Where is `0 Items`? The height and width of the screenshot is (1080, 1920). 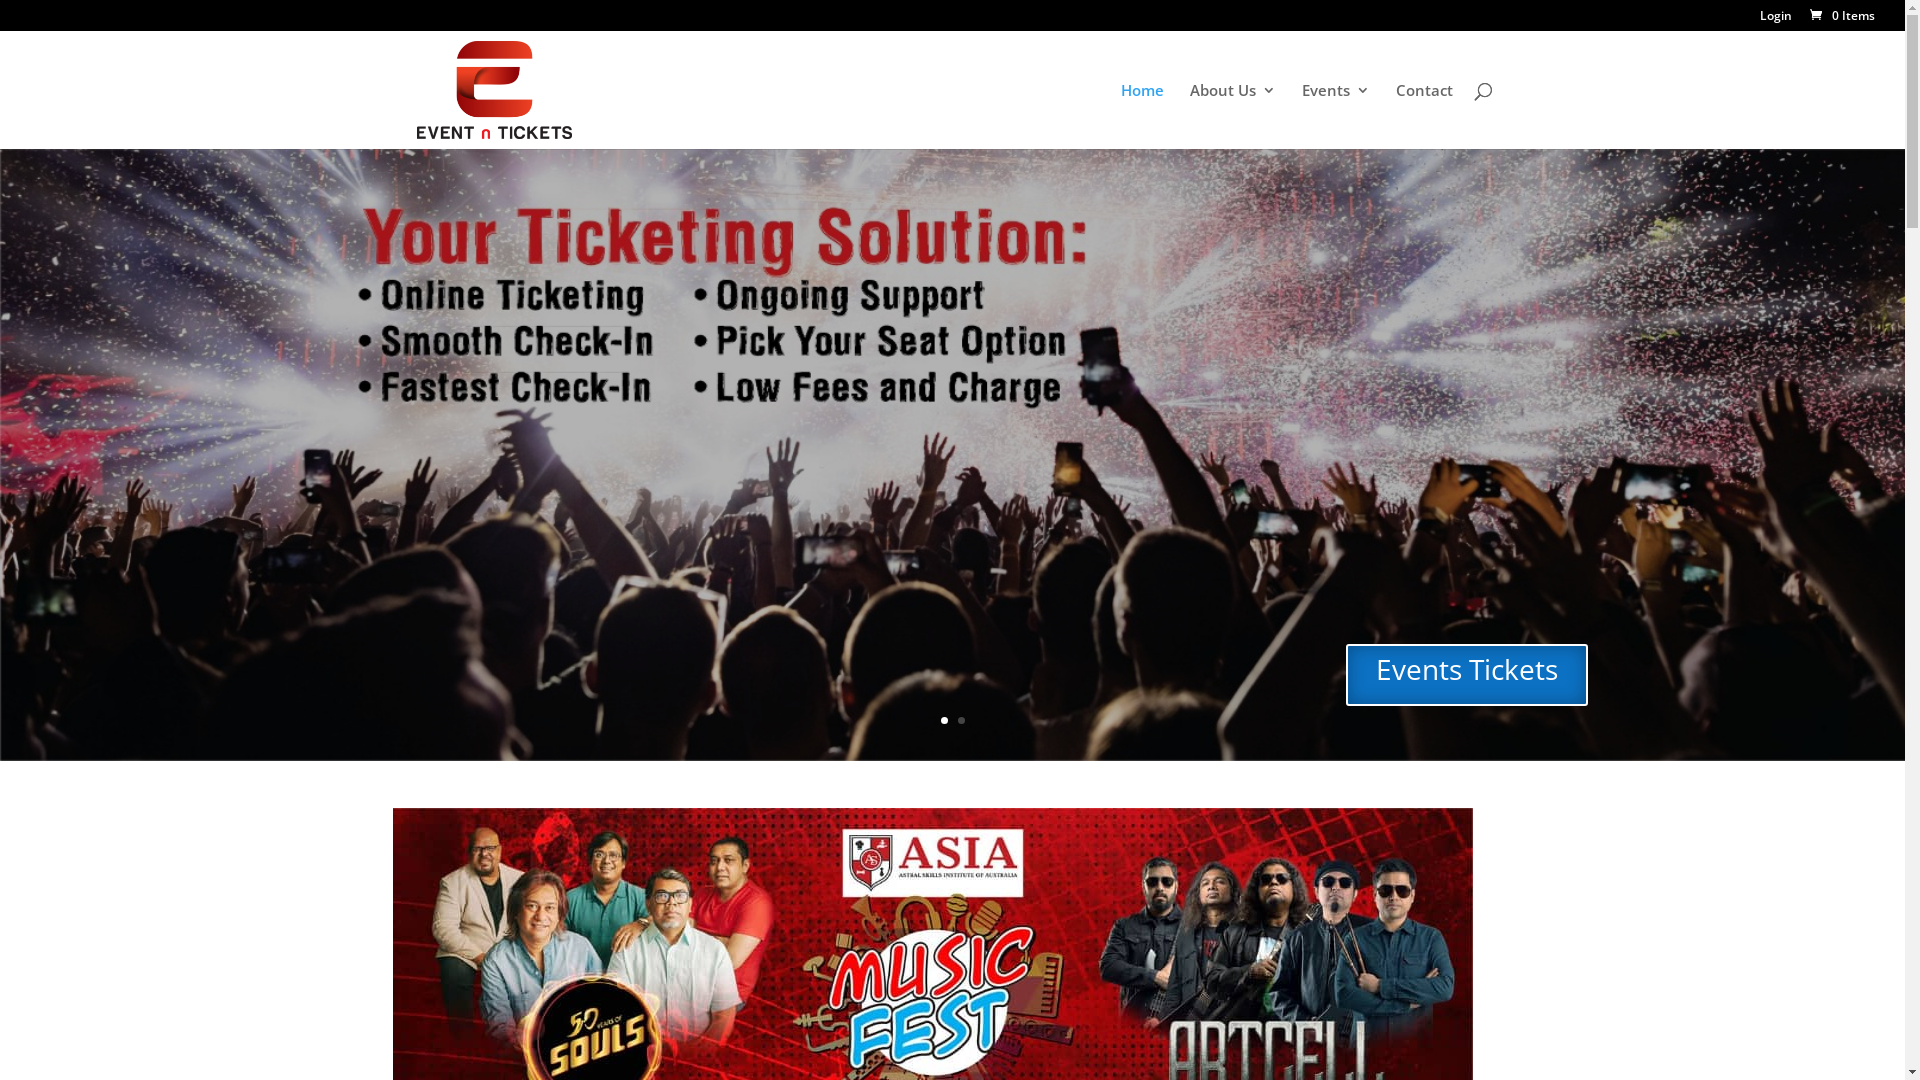 0 Items is located at coordinates (1841, 16).